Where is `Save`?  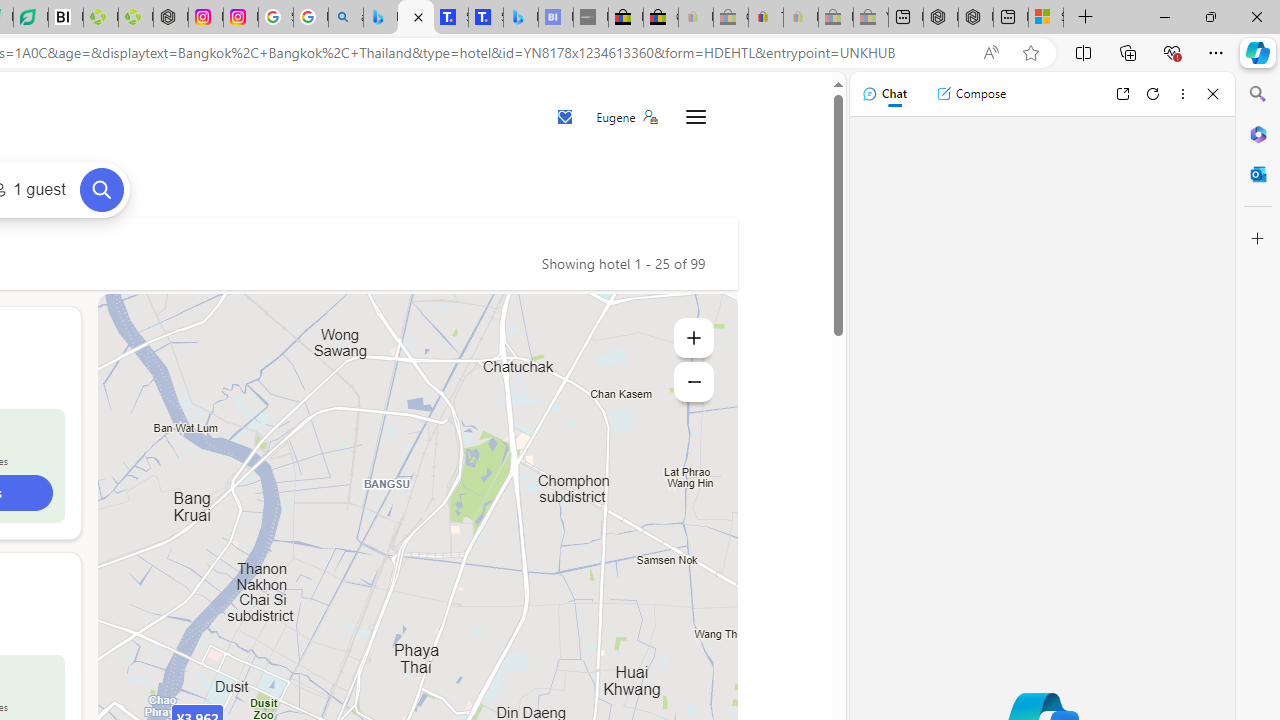 Save is located at coordinates (566, 118).